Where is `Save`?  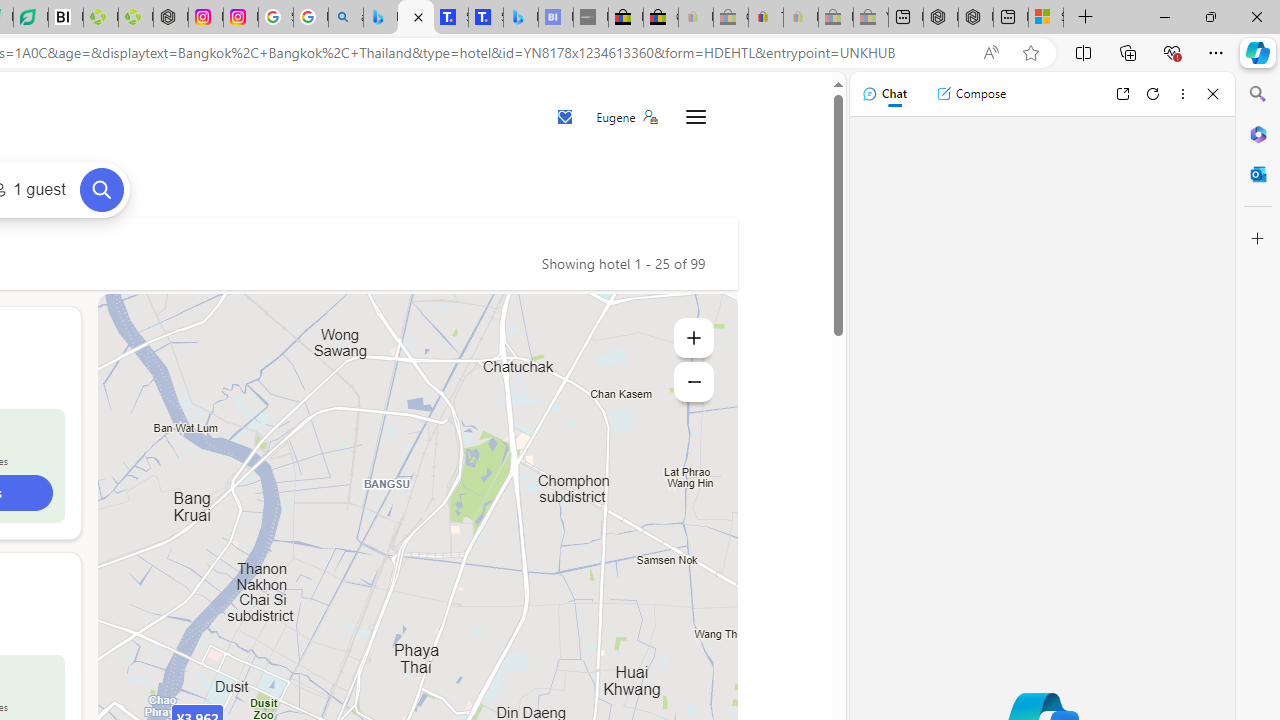 Save is located at coordinates (566, 118).